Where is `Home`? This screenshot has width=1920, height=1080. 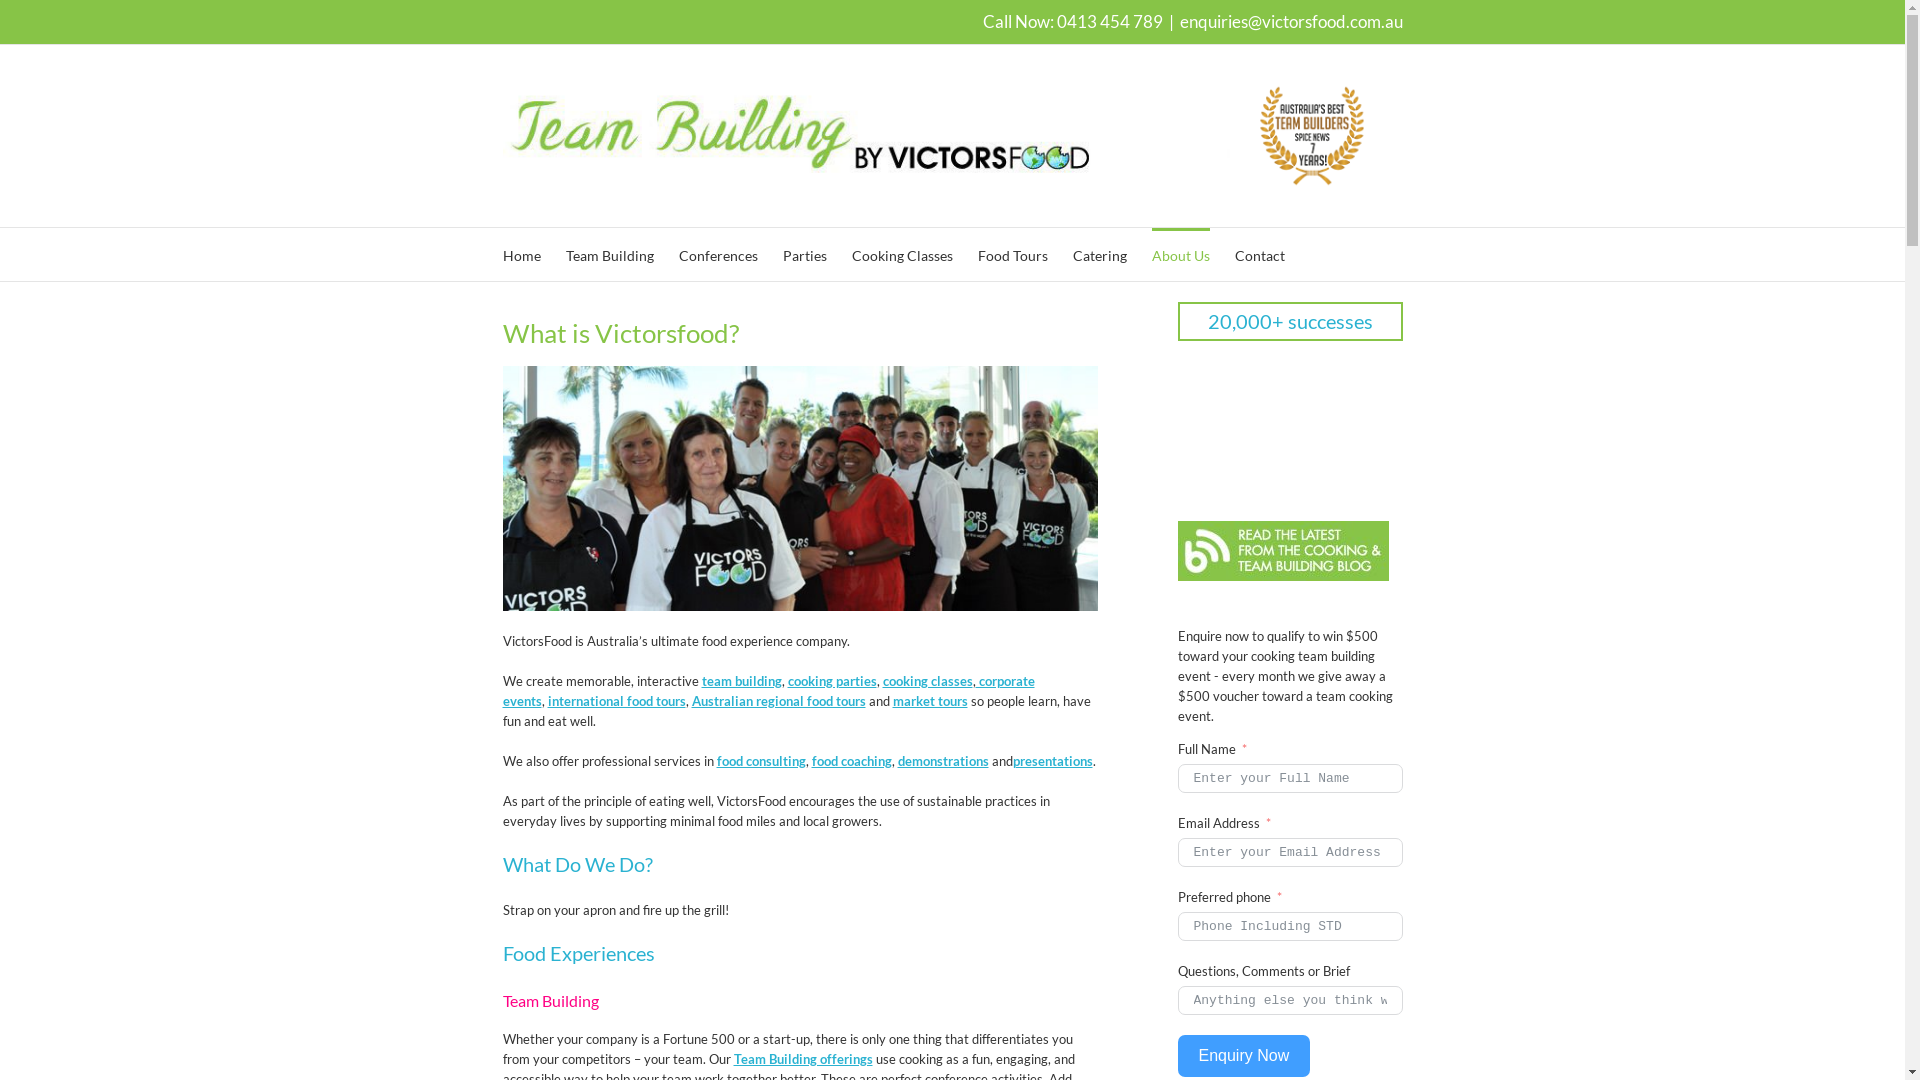 Home is located at coordinates (521, 254).